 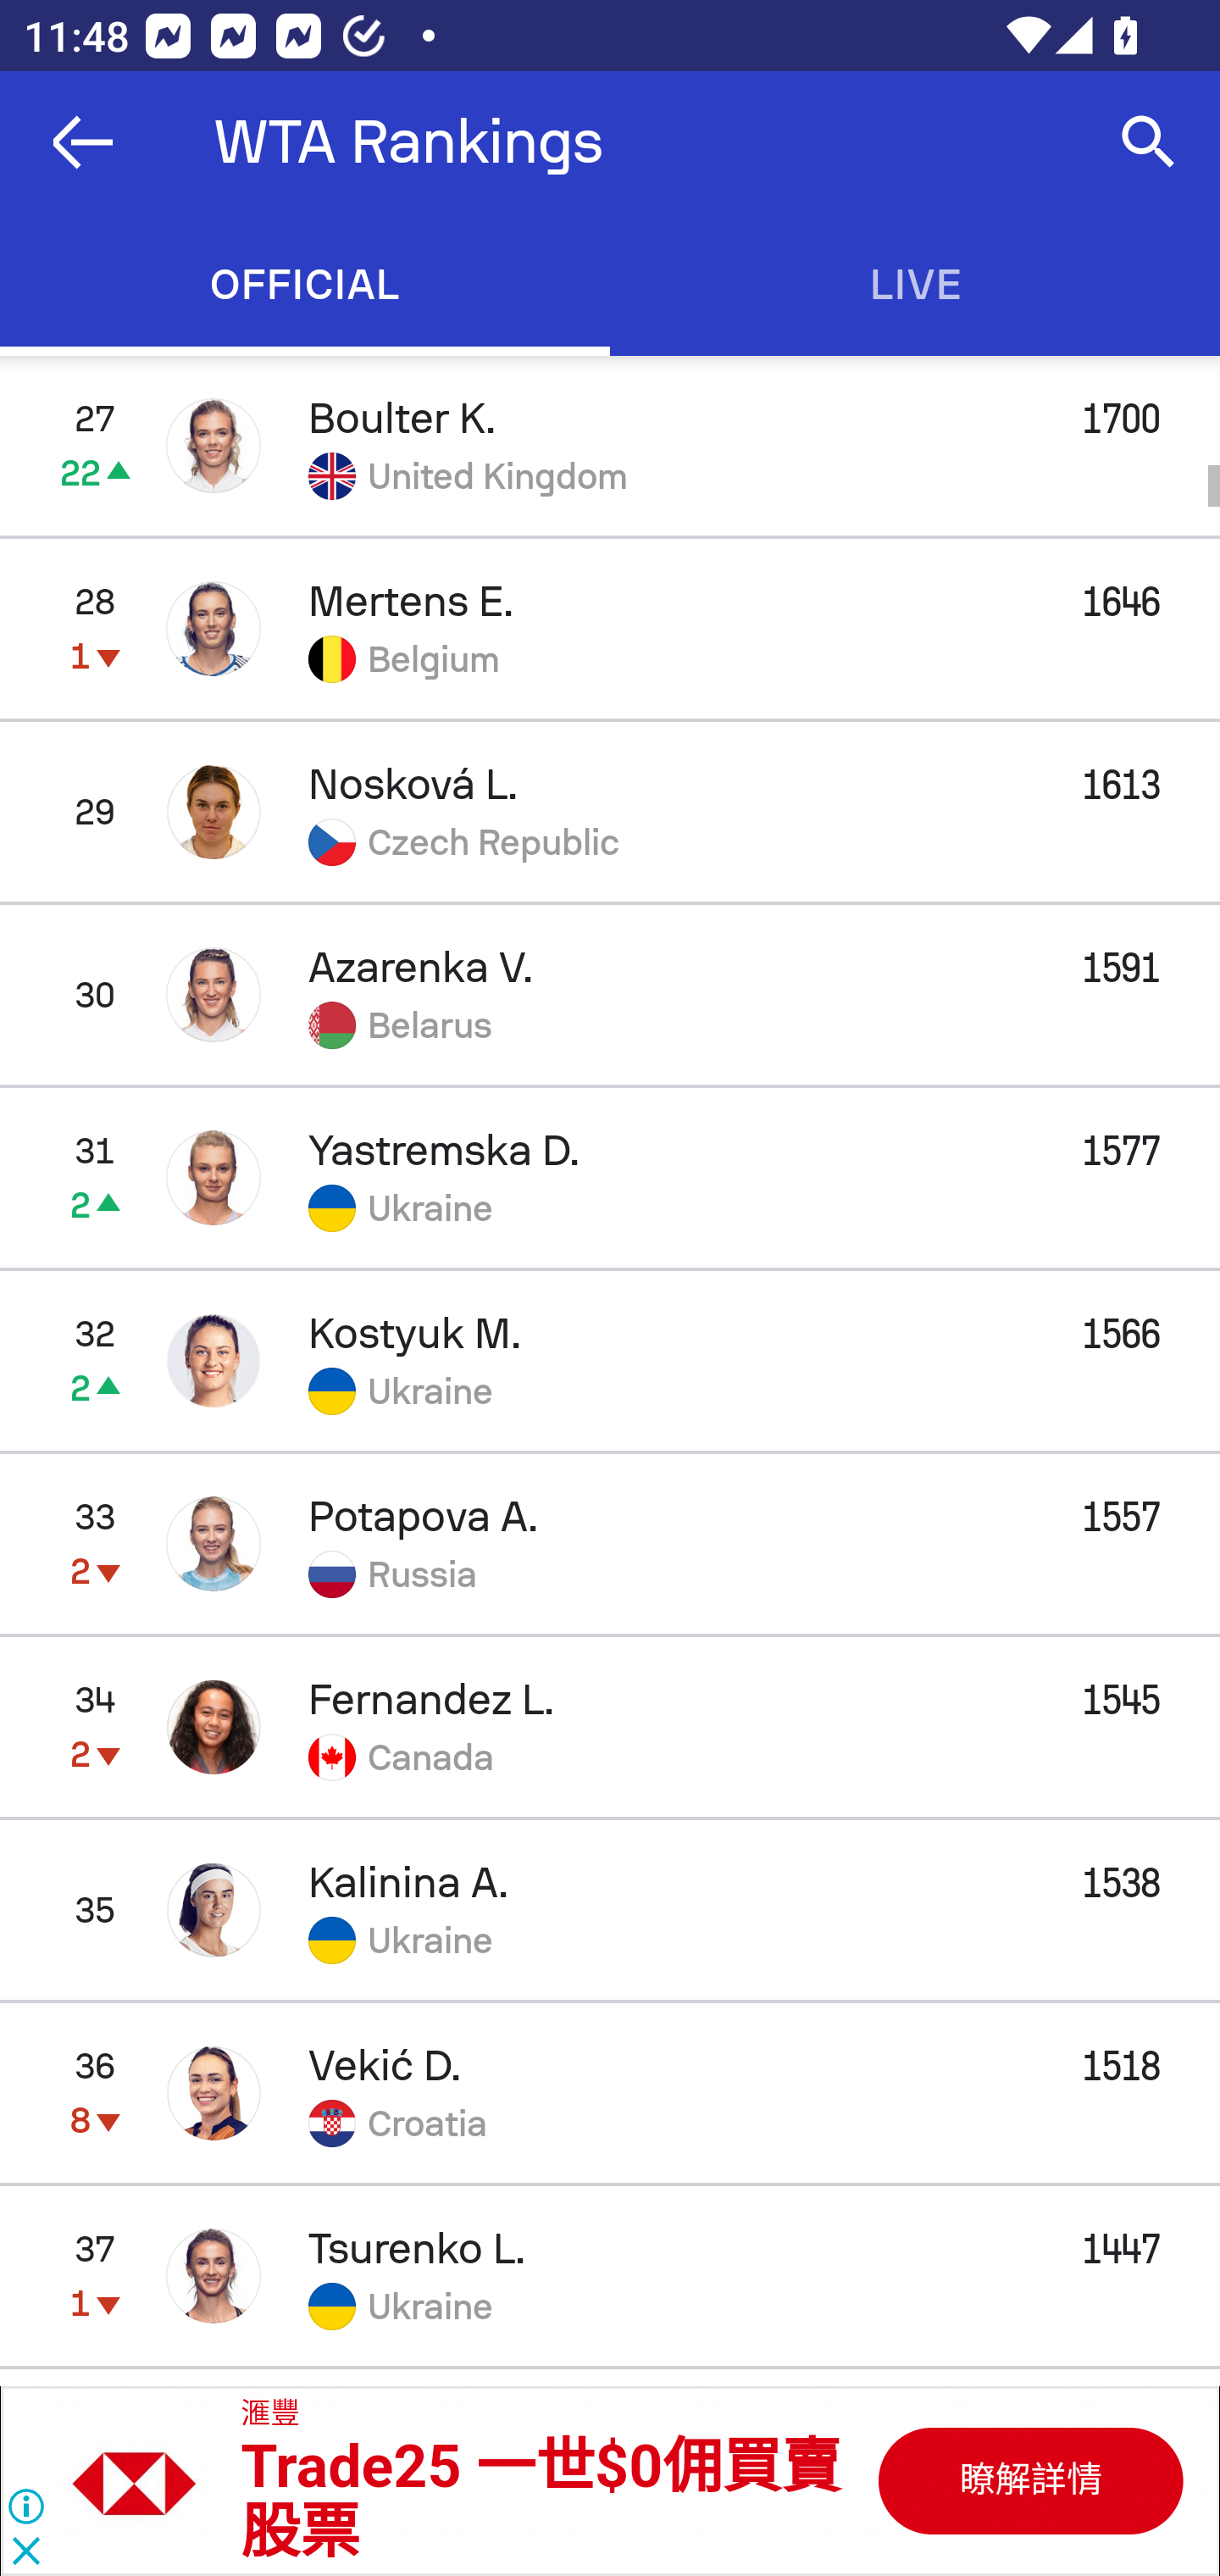 What do you see at coordinates (610, 1359) in the screenshot?
I see `32 2 Kostyuk M. 1566 Ukraine` at bounding box center [610, 1359].